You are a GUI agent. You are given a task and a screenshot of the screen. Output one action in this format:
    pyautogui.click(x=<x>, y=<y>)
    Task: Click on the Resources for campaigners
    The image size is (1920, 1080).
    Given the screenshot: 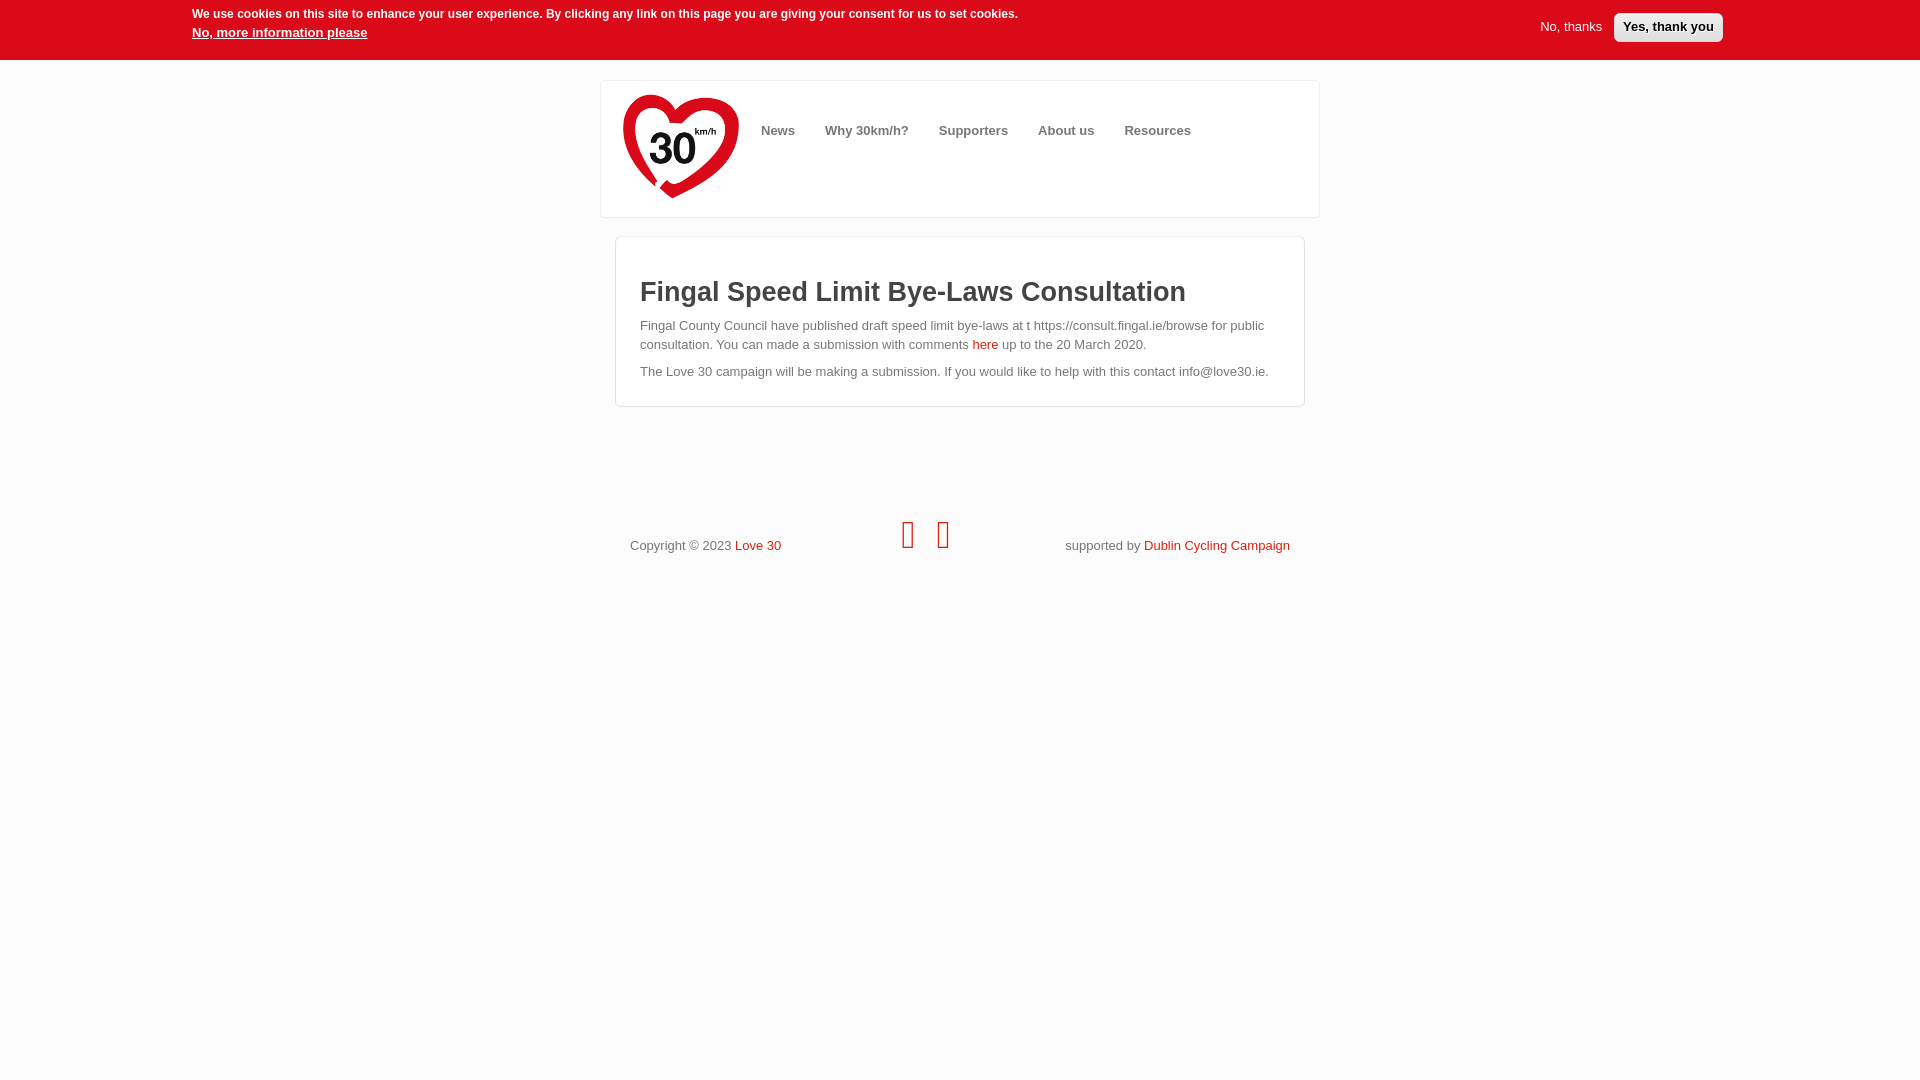 What is the action you would take?
    pyautogui.click(x=1157, y=131)
    